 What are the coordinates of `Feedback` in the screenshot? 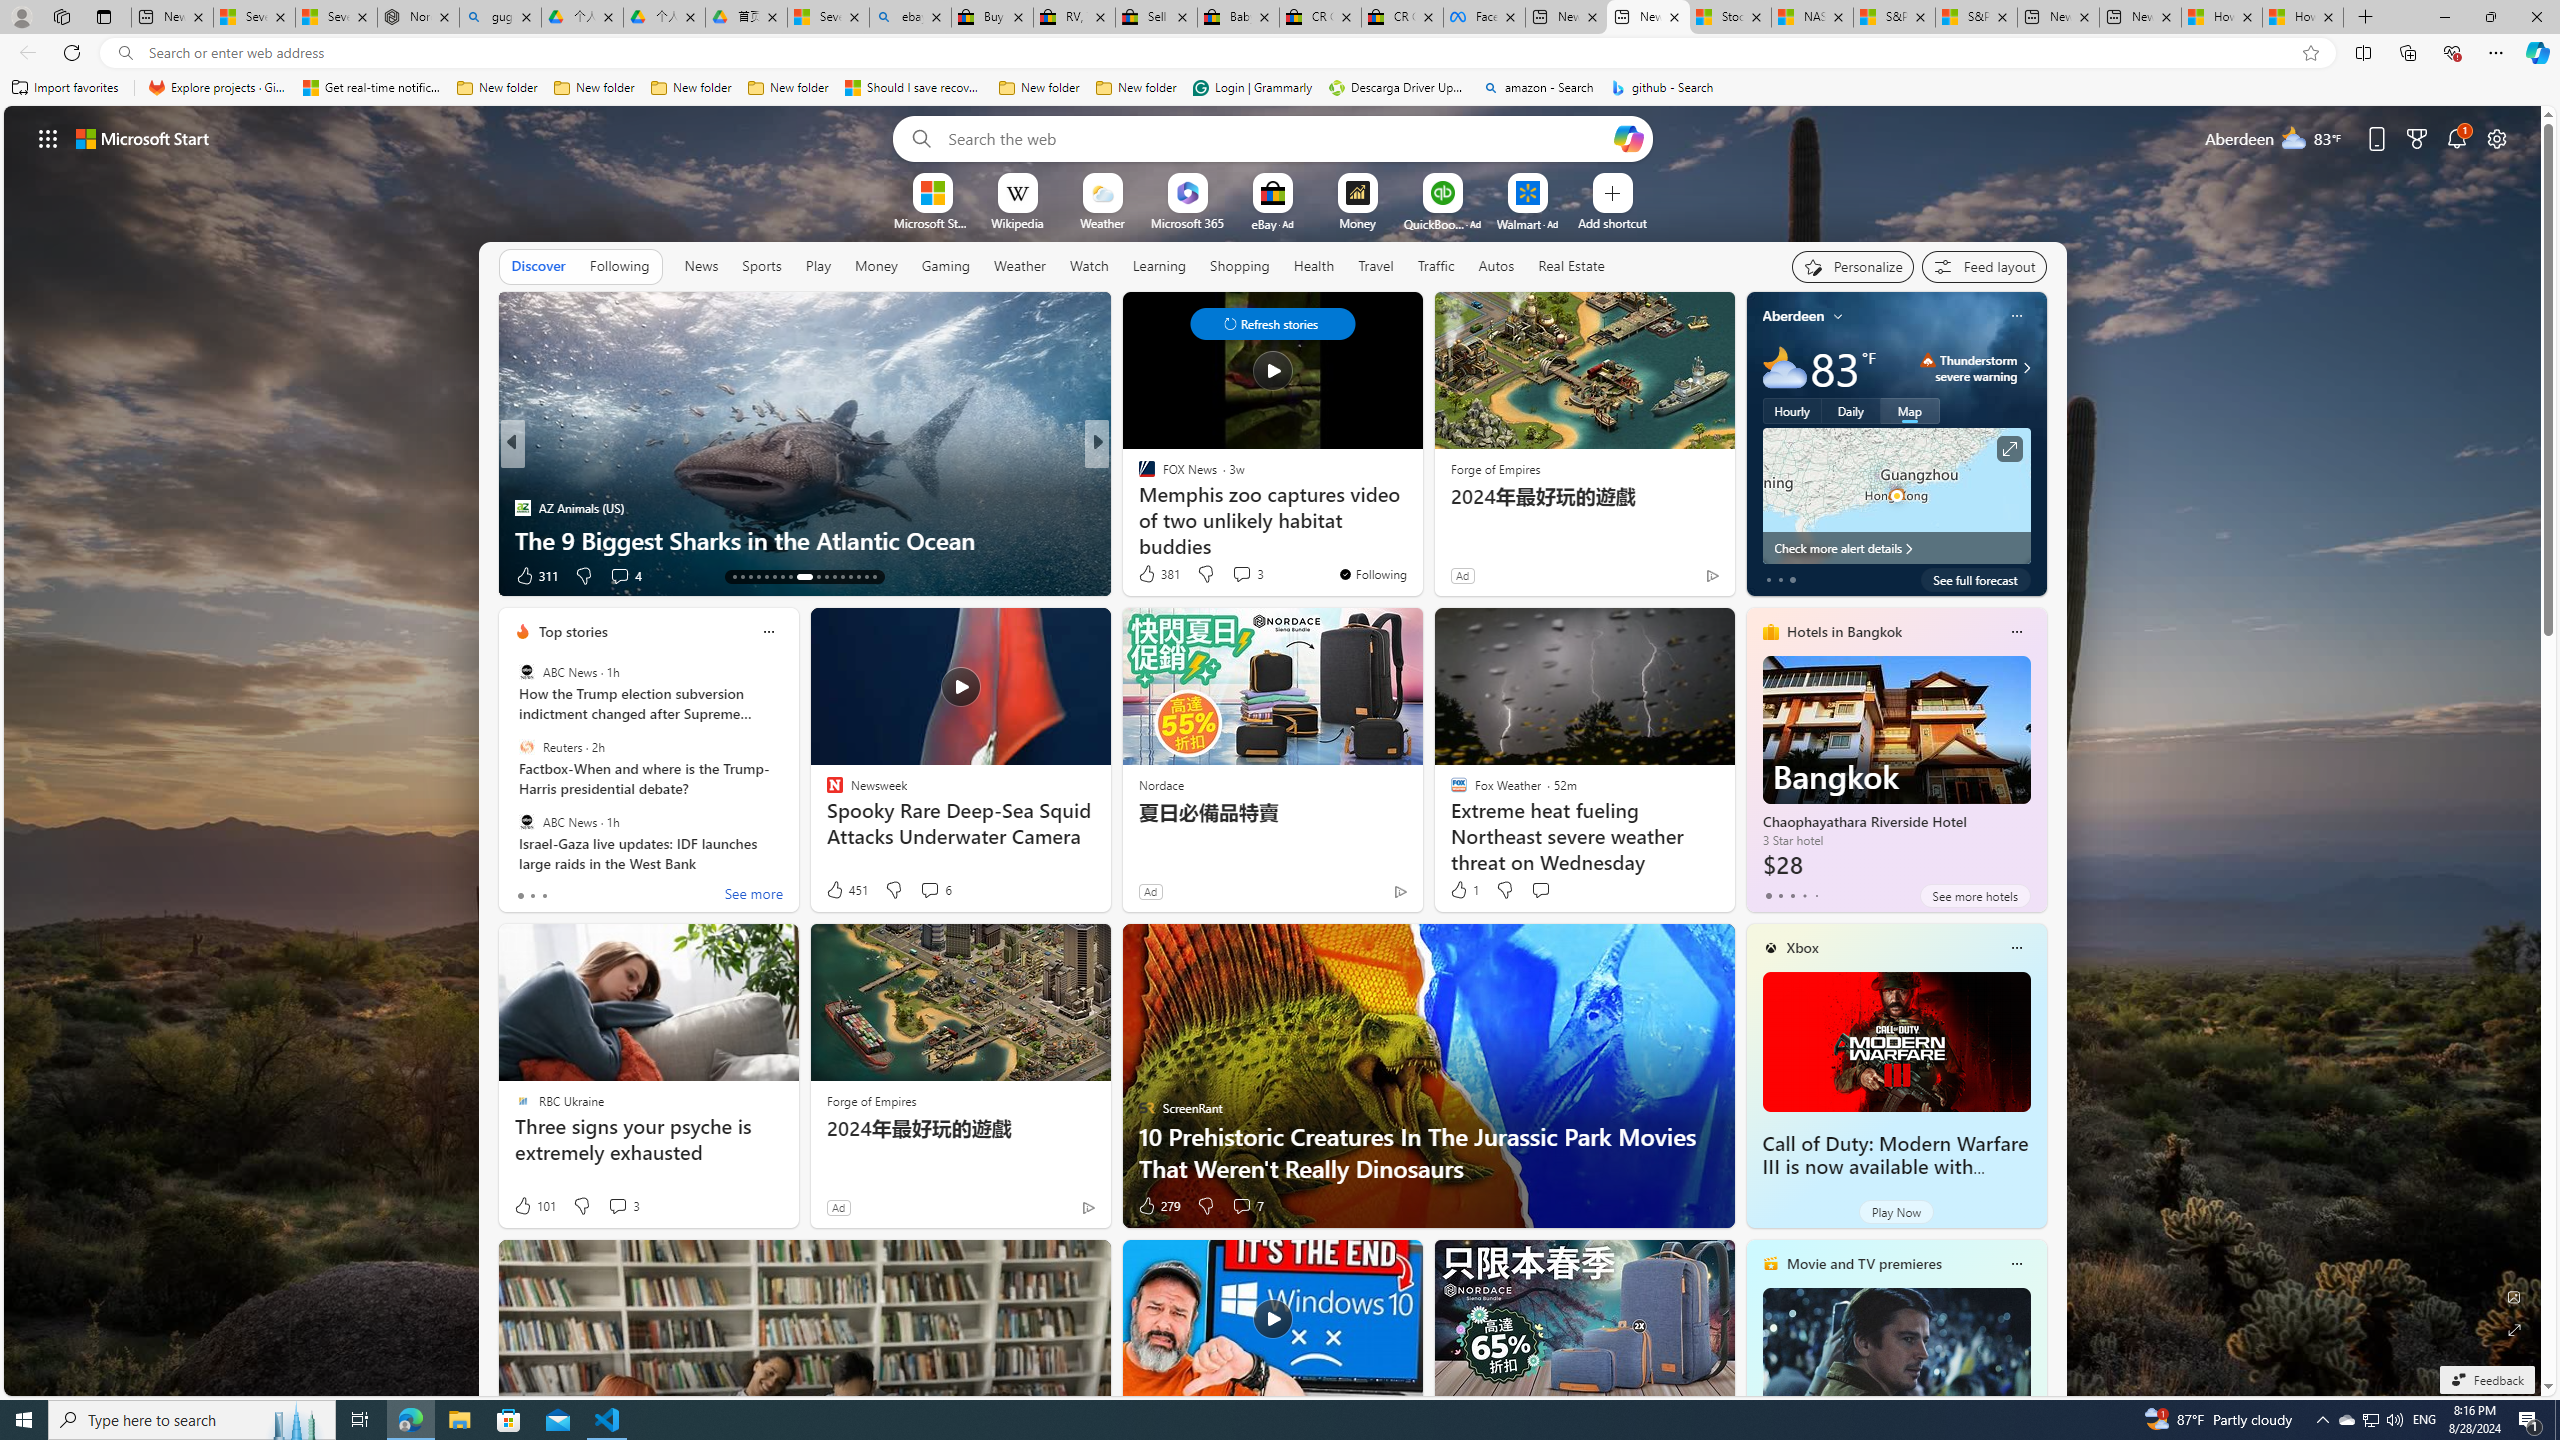 It's located at (2486, 1380).